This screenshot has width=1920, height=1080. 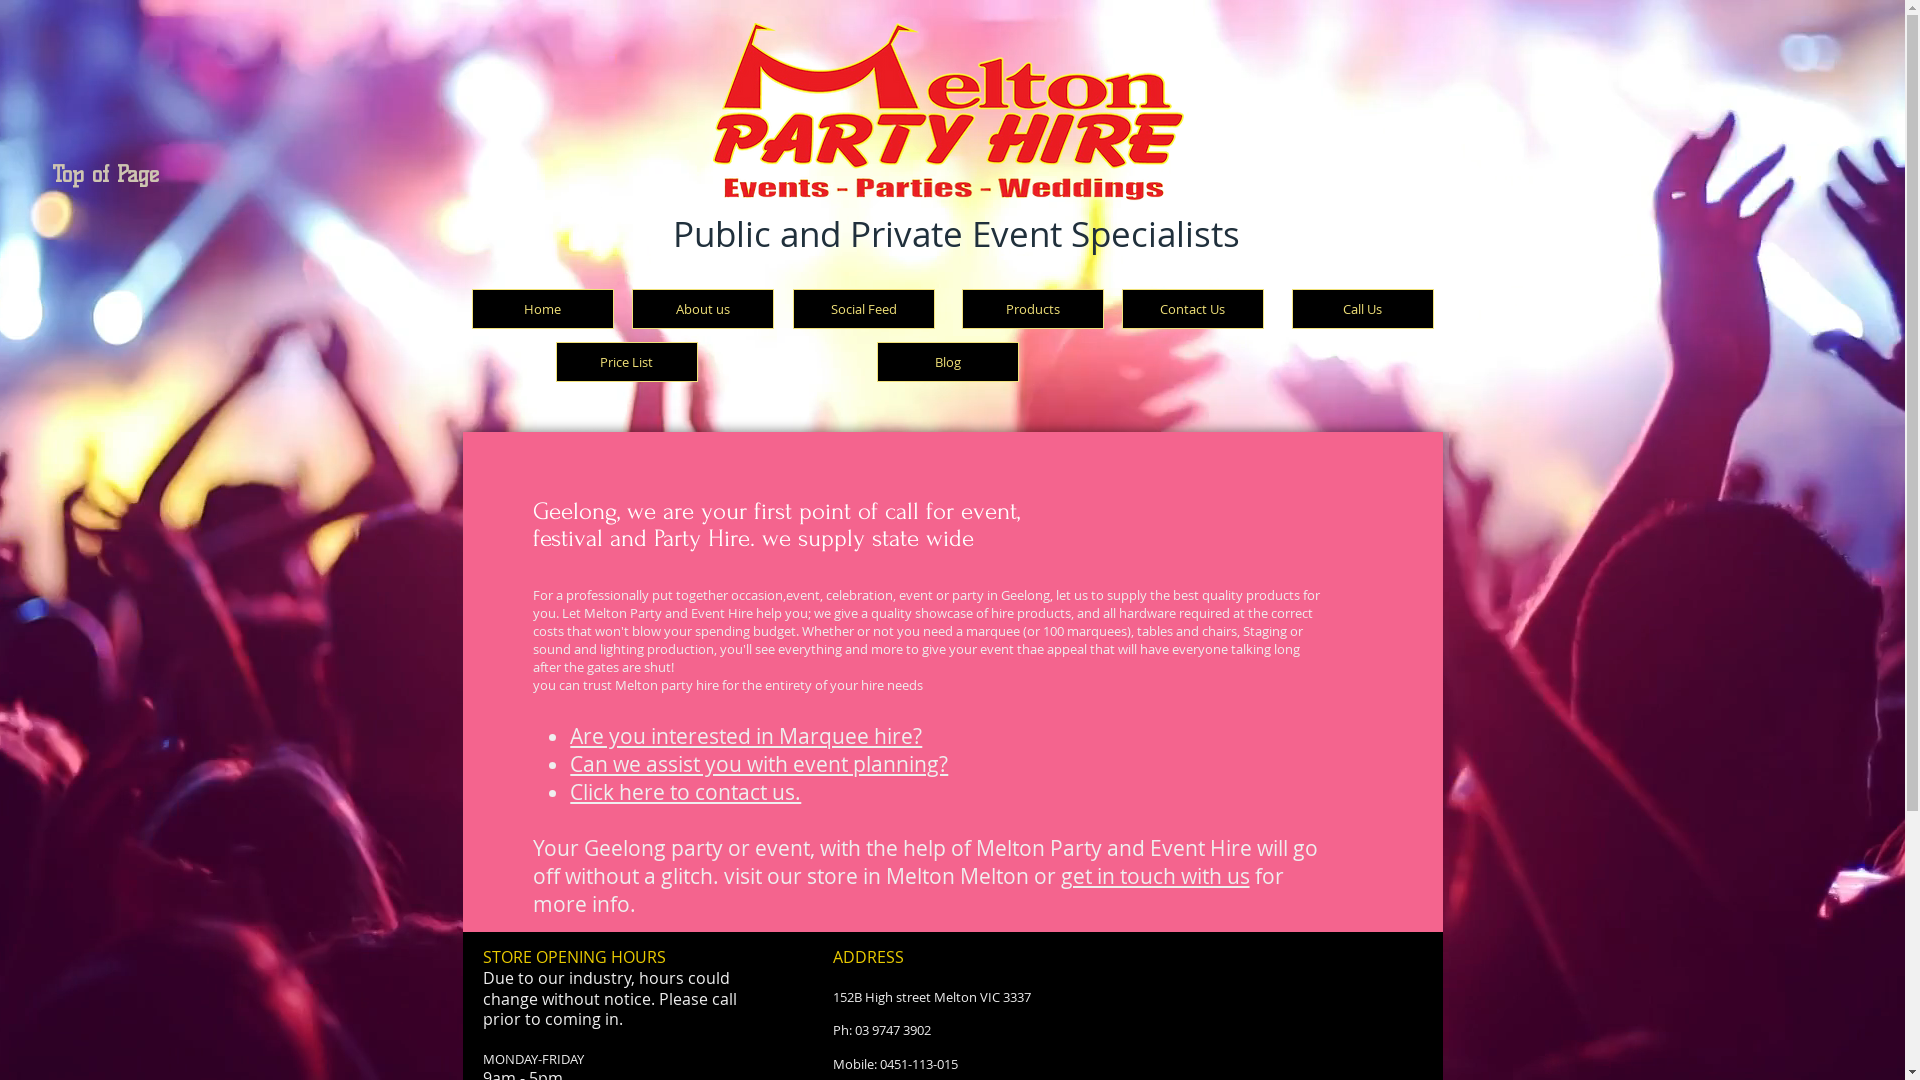 I want to click on Site Search, so click(x=952, y=268).